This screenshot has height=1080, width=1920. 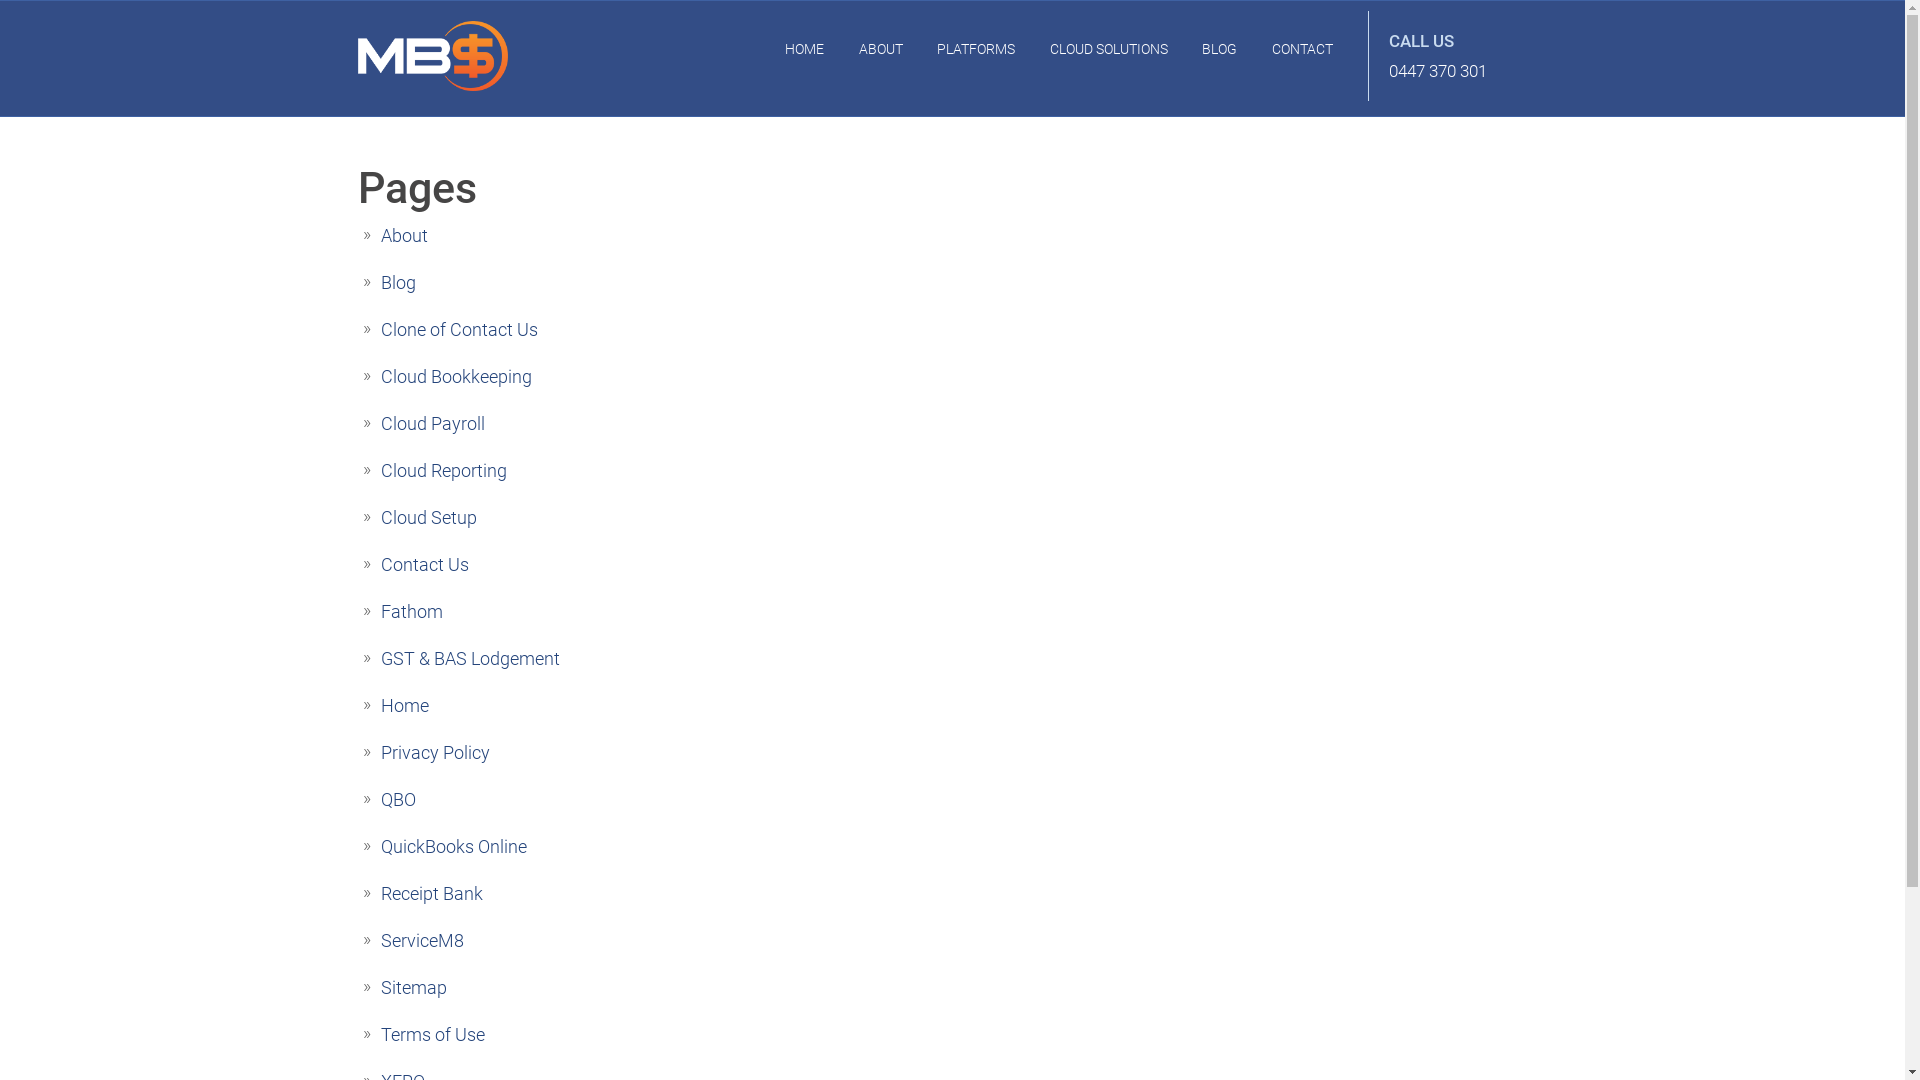 I want to click on CALL US
0447 370 301, so click(x=1448, y=56).